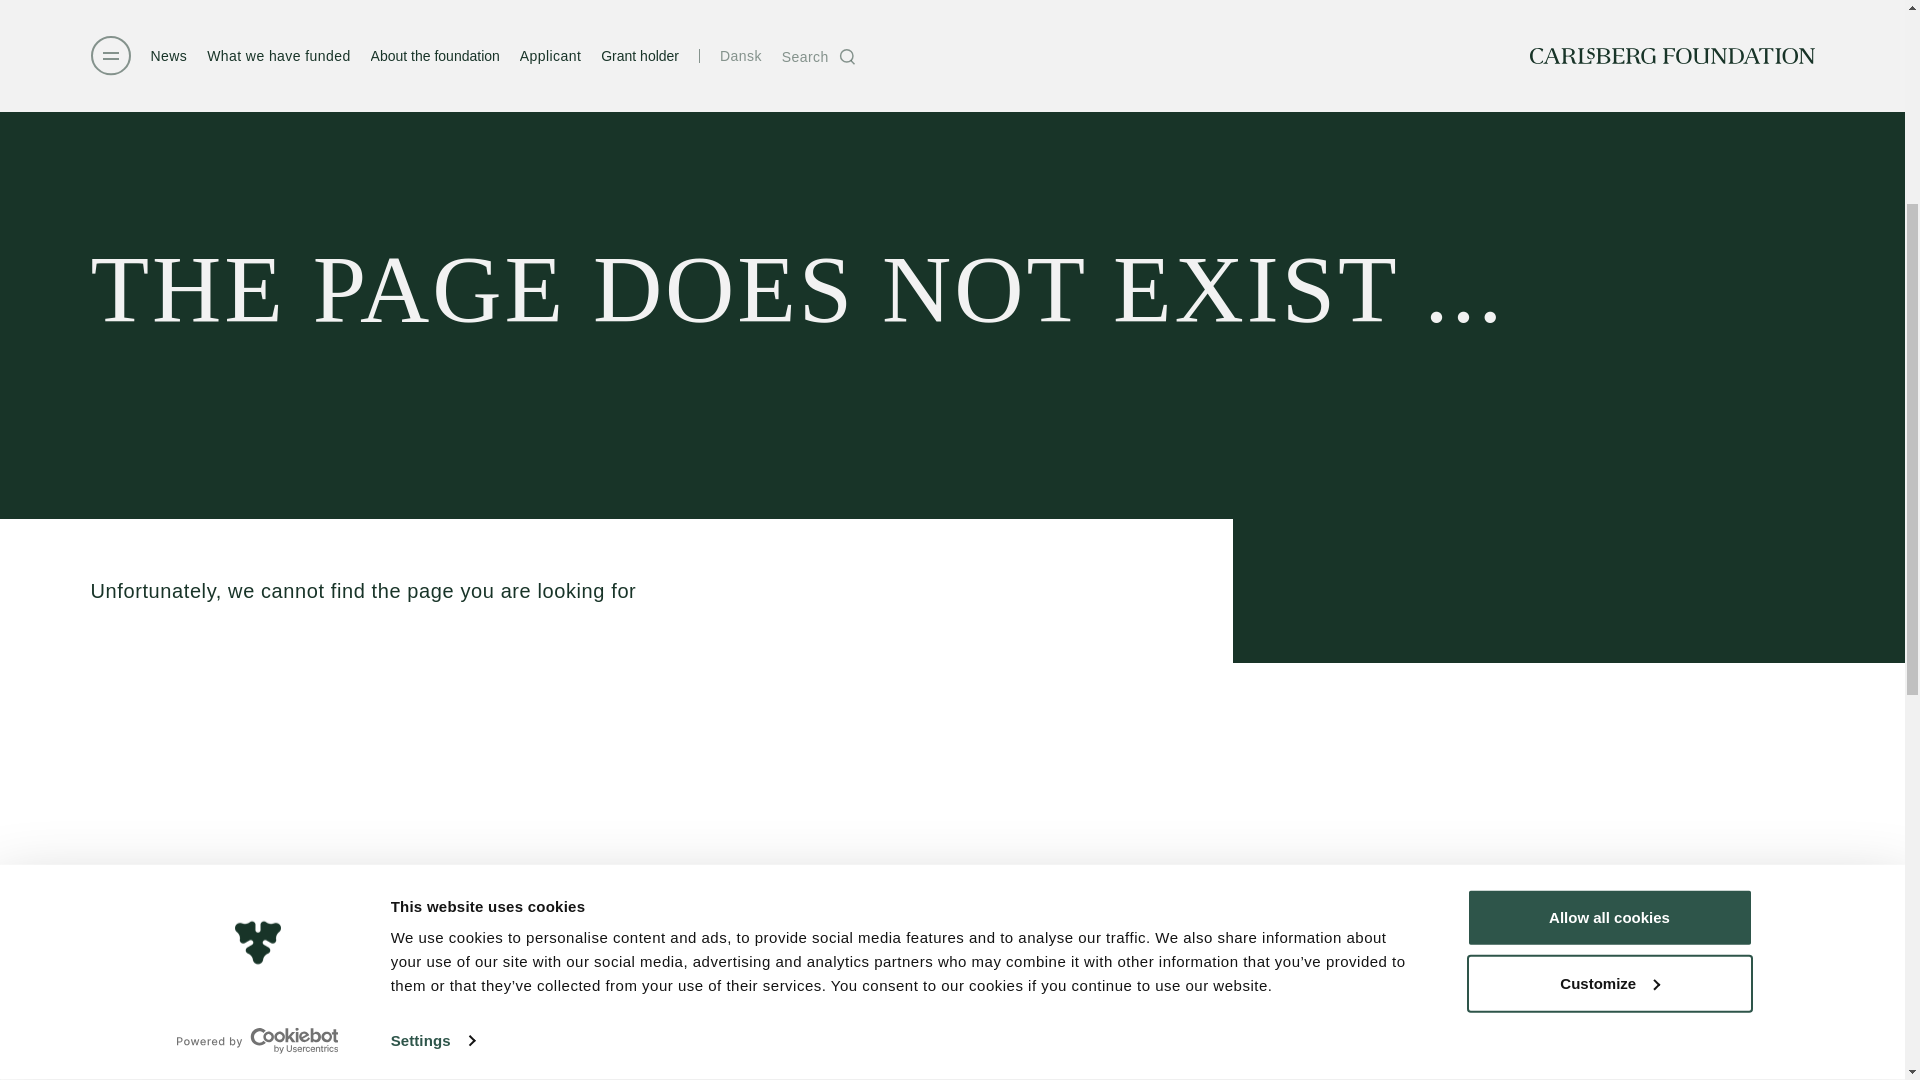 The height and width of the screenshot is (1080, 1920). I want to click on Settings, so click(432, 624).